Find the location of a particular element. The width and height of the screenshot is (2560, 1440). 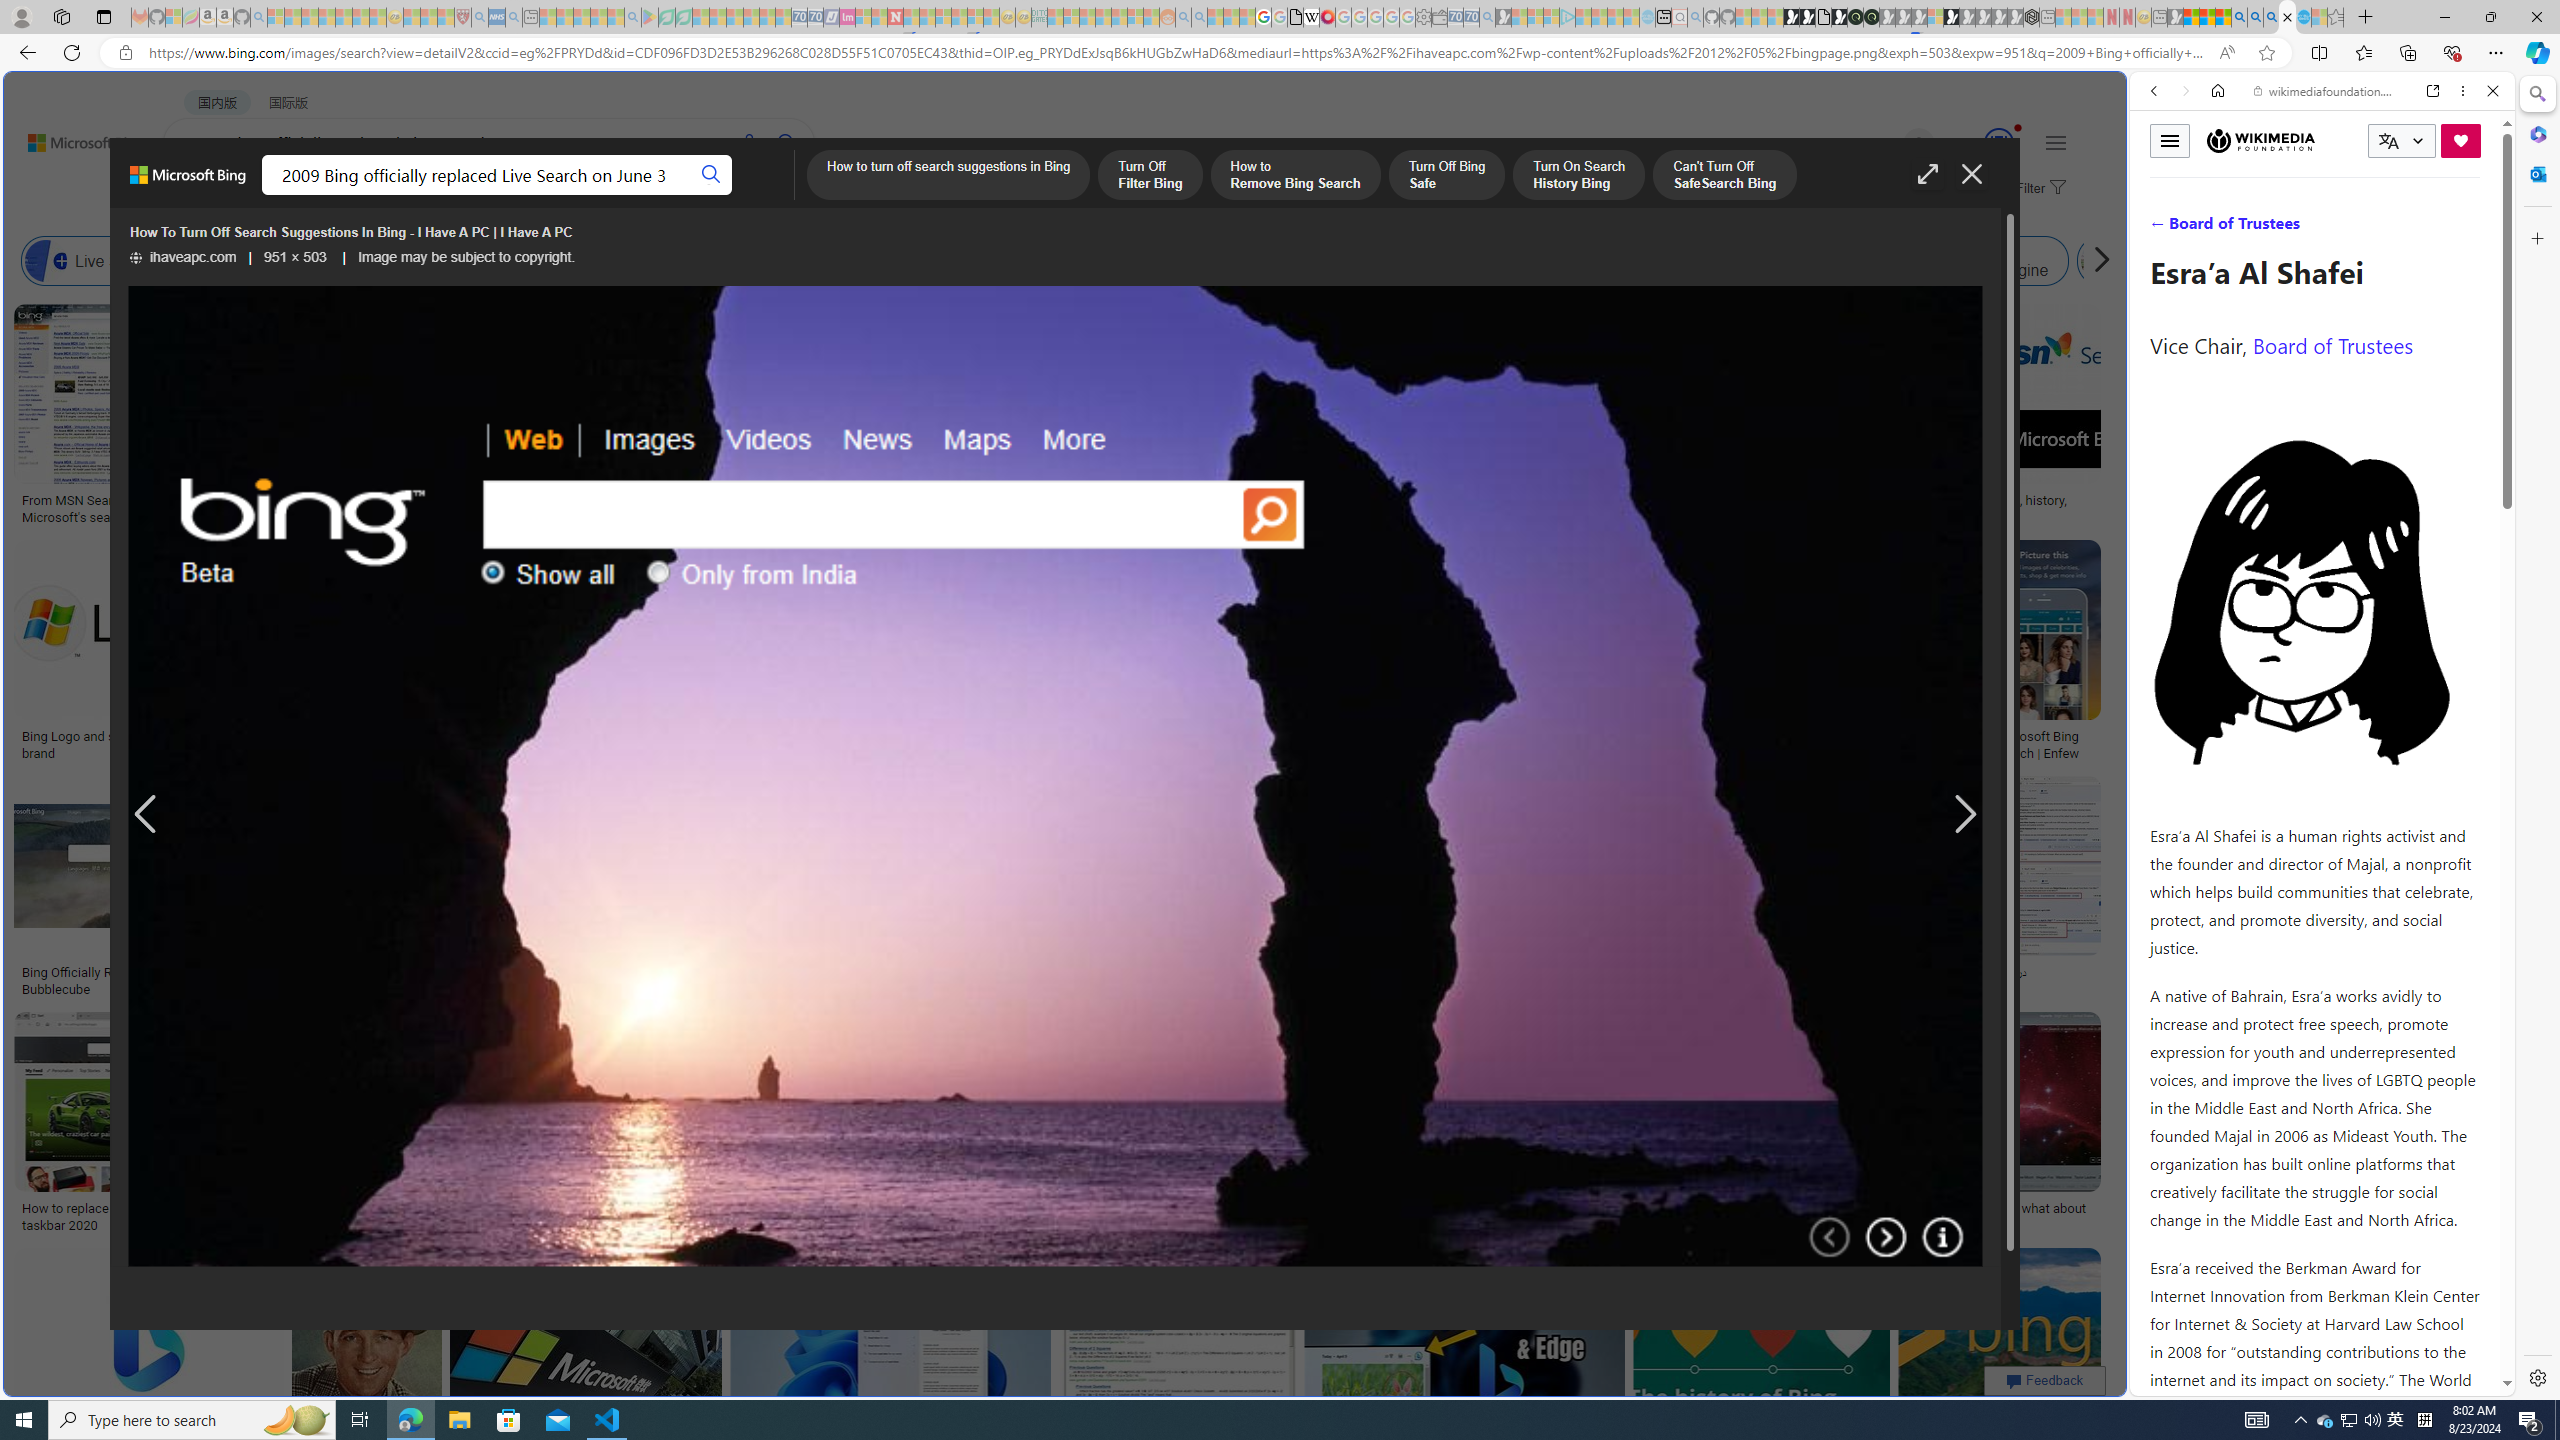

Jobs - lastminute.com Investor Portal - Sleeping is located at coordinates (848, 17).